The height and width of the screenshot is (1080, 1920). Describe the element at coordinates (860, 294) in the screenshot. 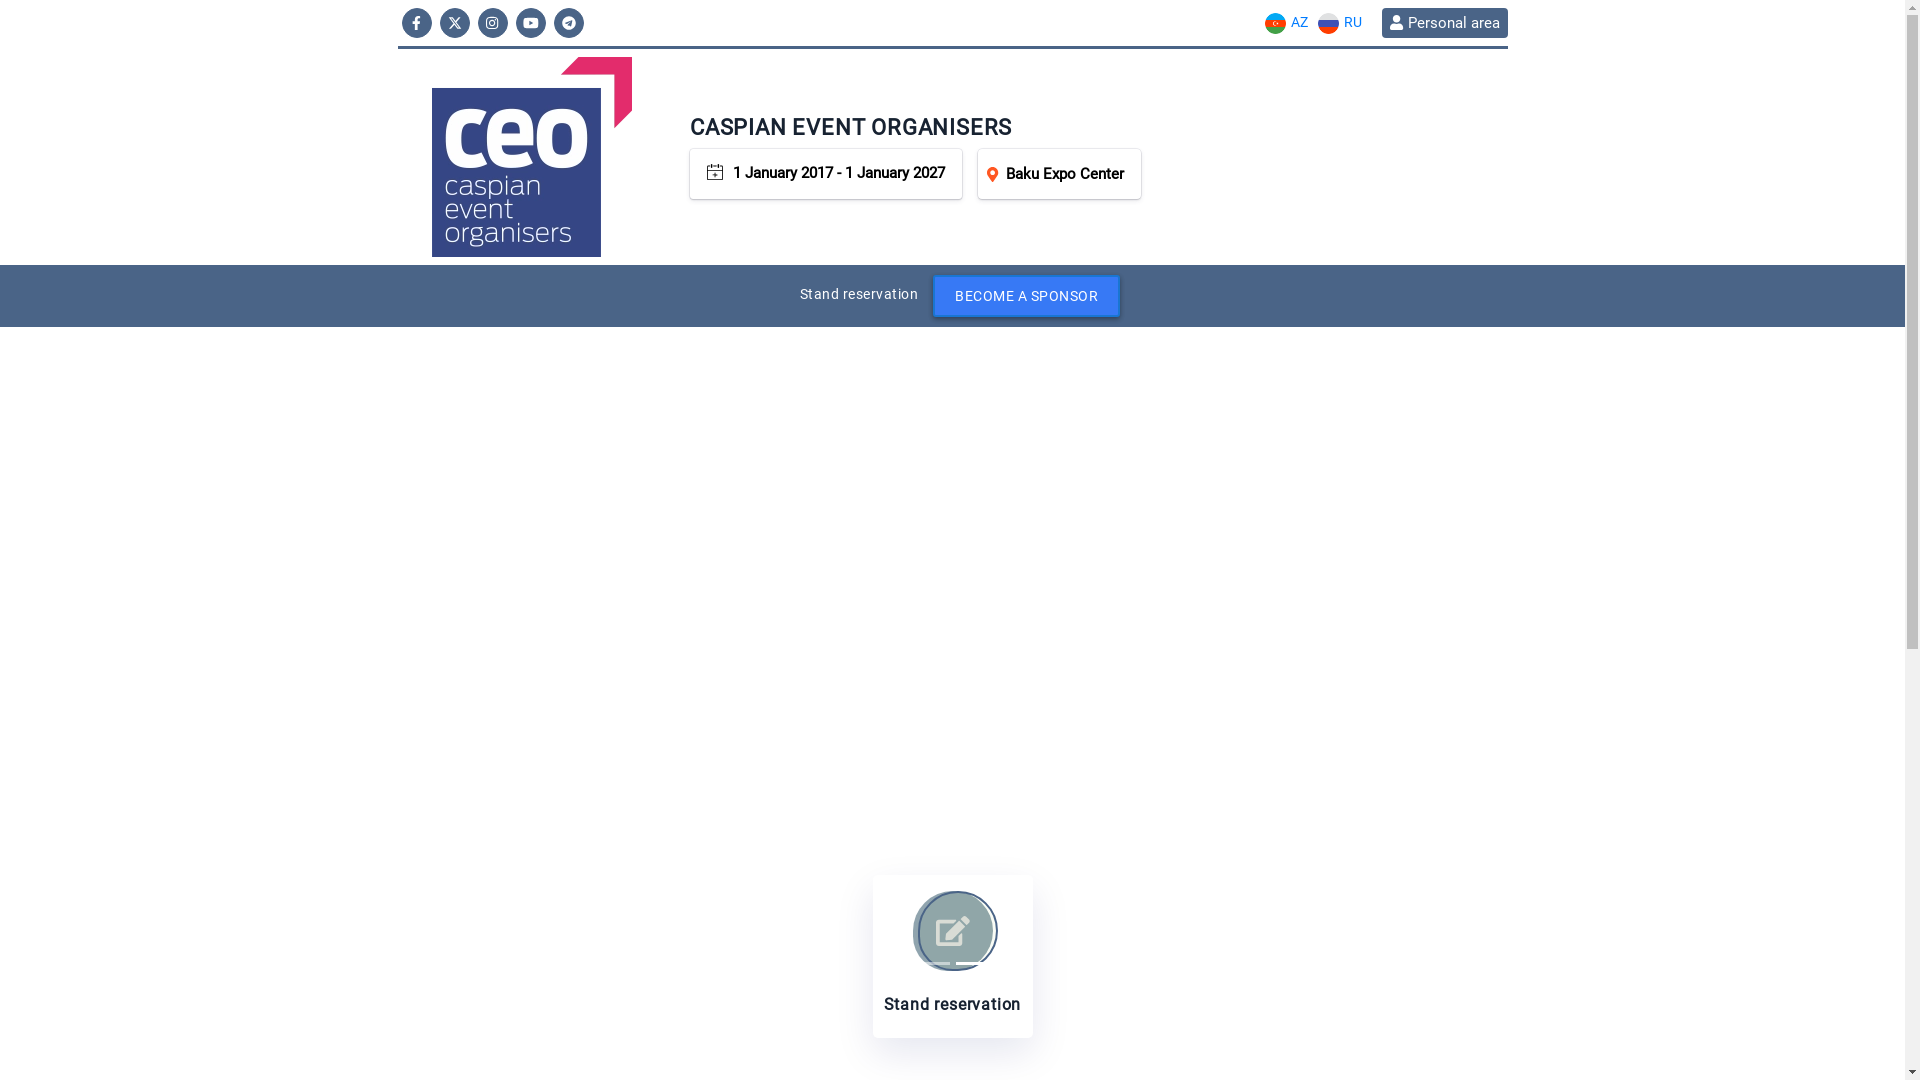

I see `Stand reservation` at that location.